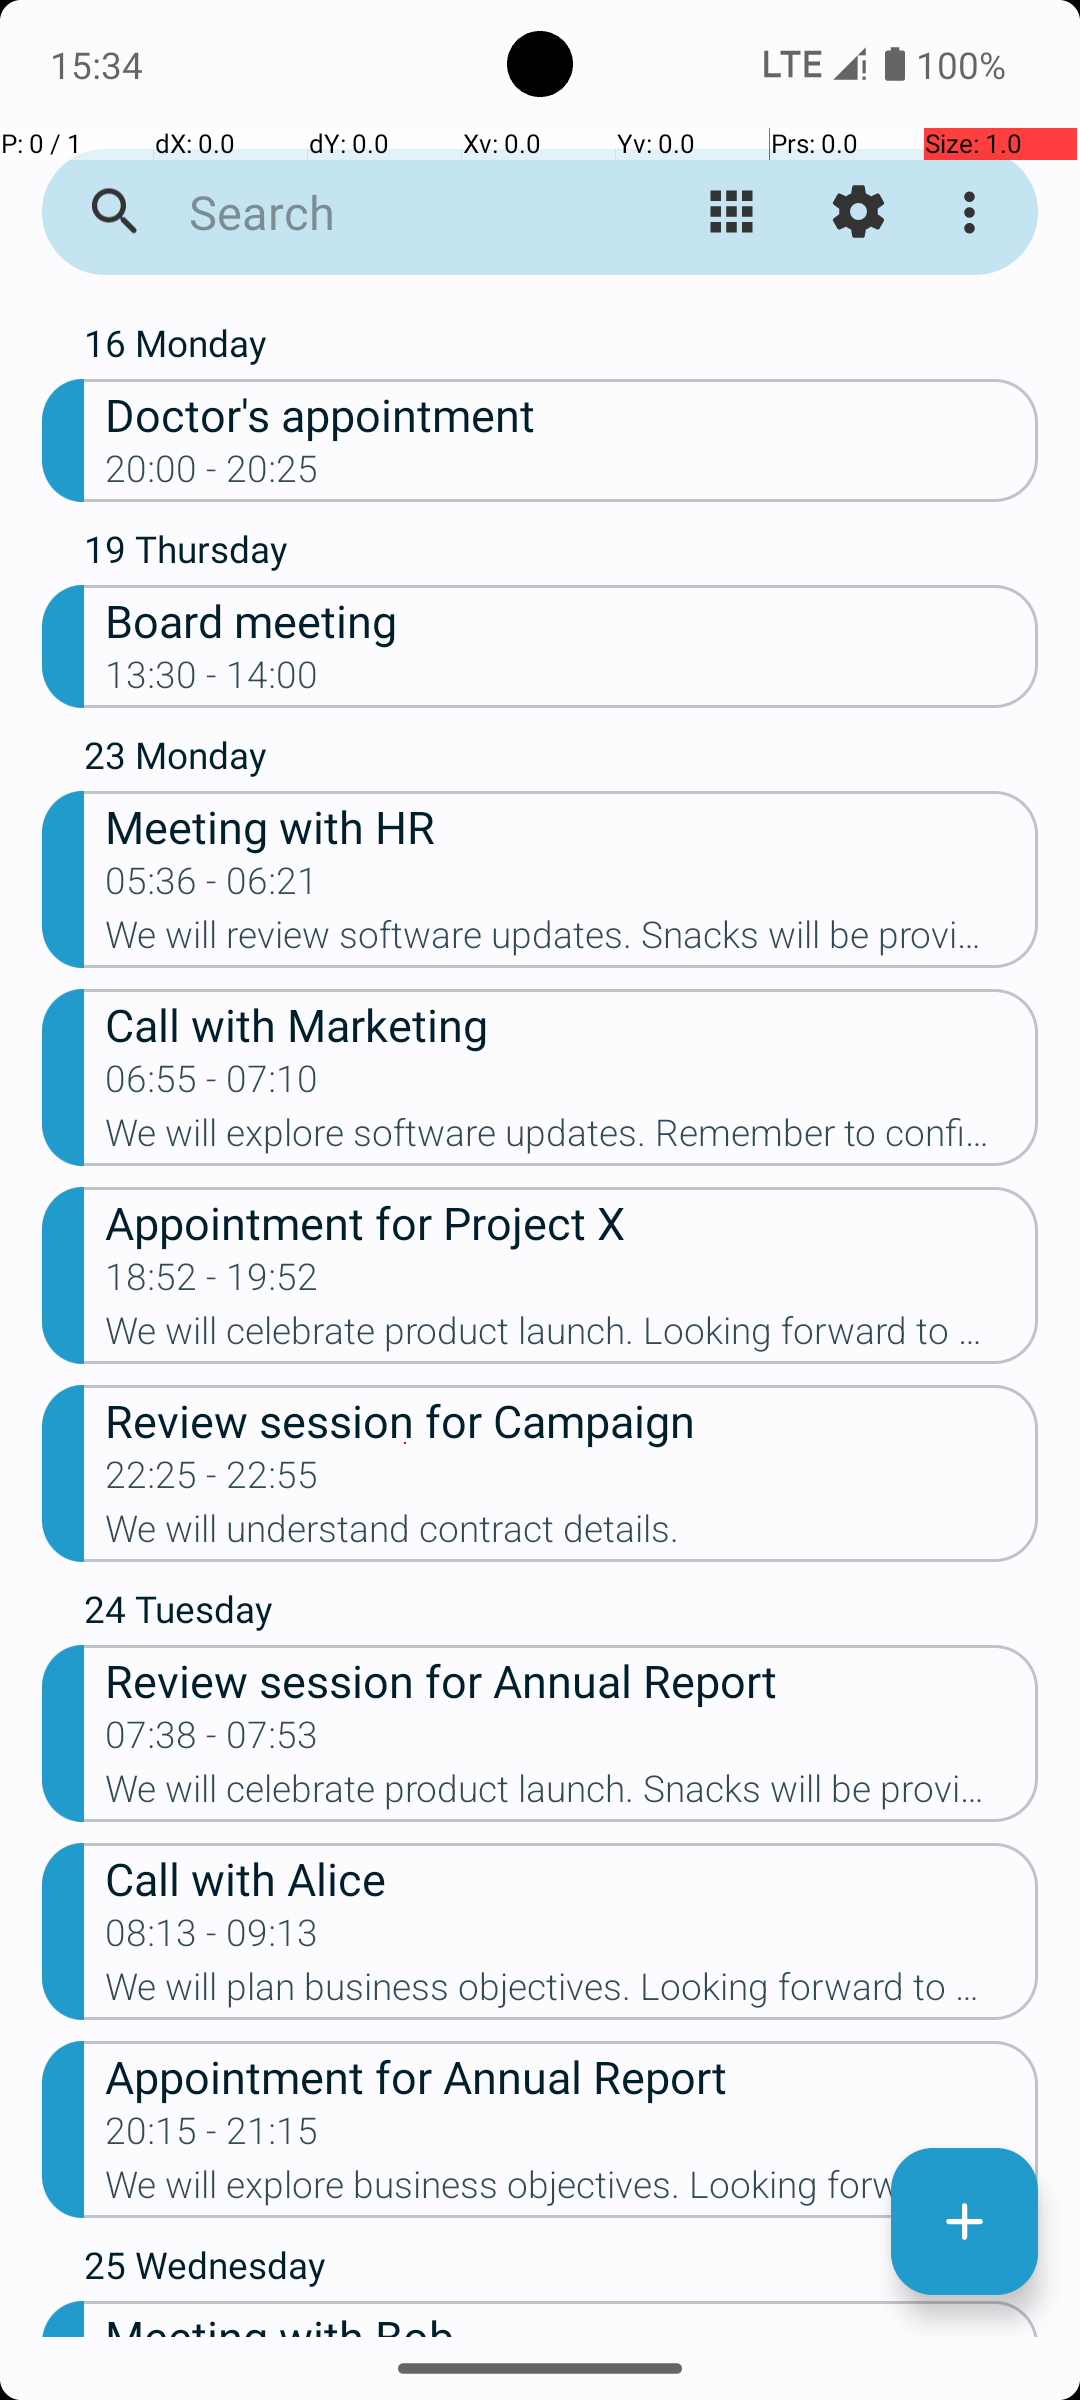 This screenshot has width=1080, height=2400. Describe the element at coordinates (572, 1535) in the screenshot. I see `We will understand contract details.` at that location.